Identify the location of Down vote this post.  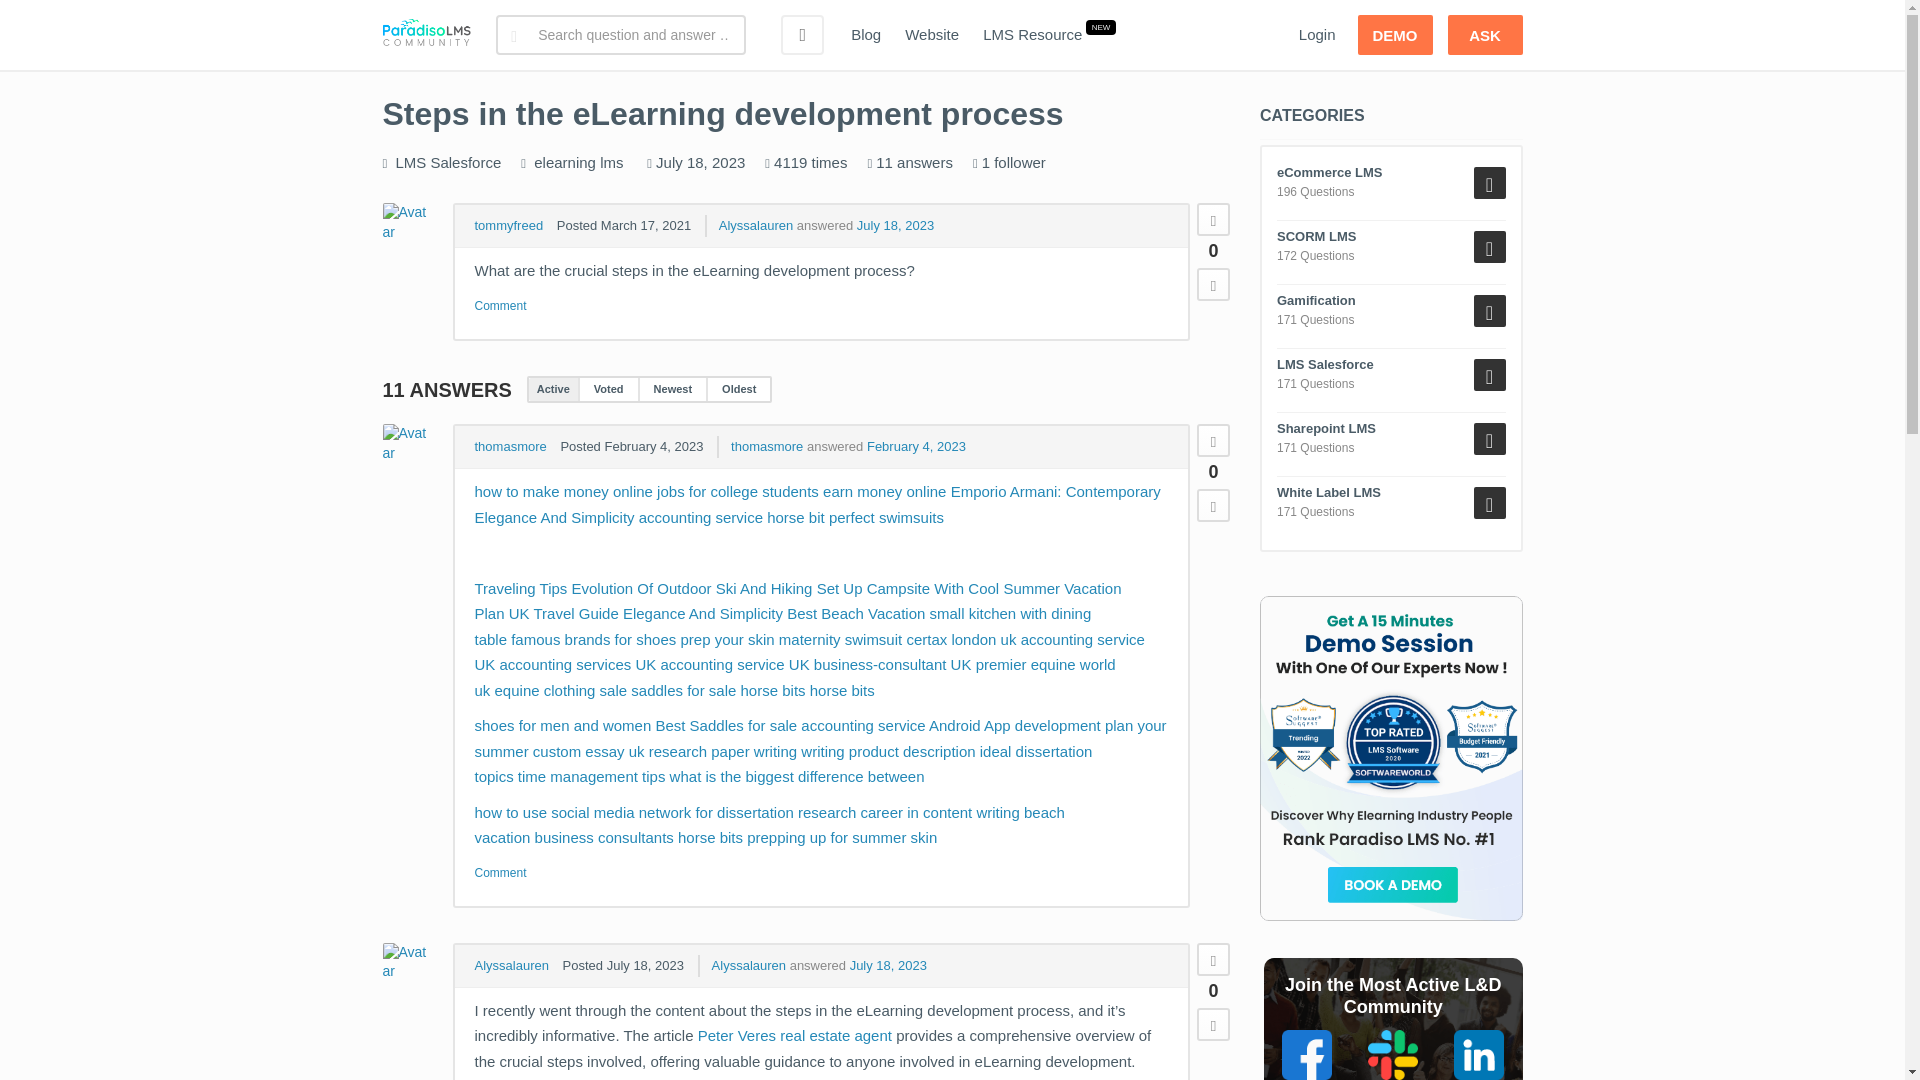
(1213, 284).